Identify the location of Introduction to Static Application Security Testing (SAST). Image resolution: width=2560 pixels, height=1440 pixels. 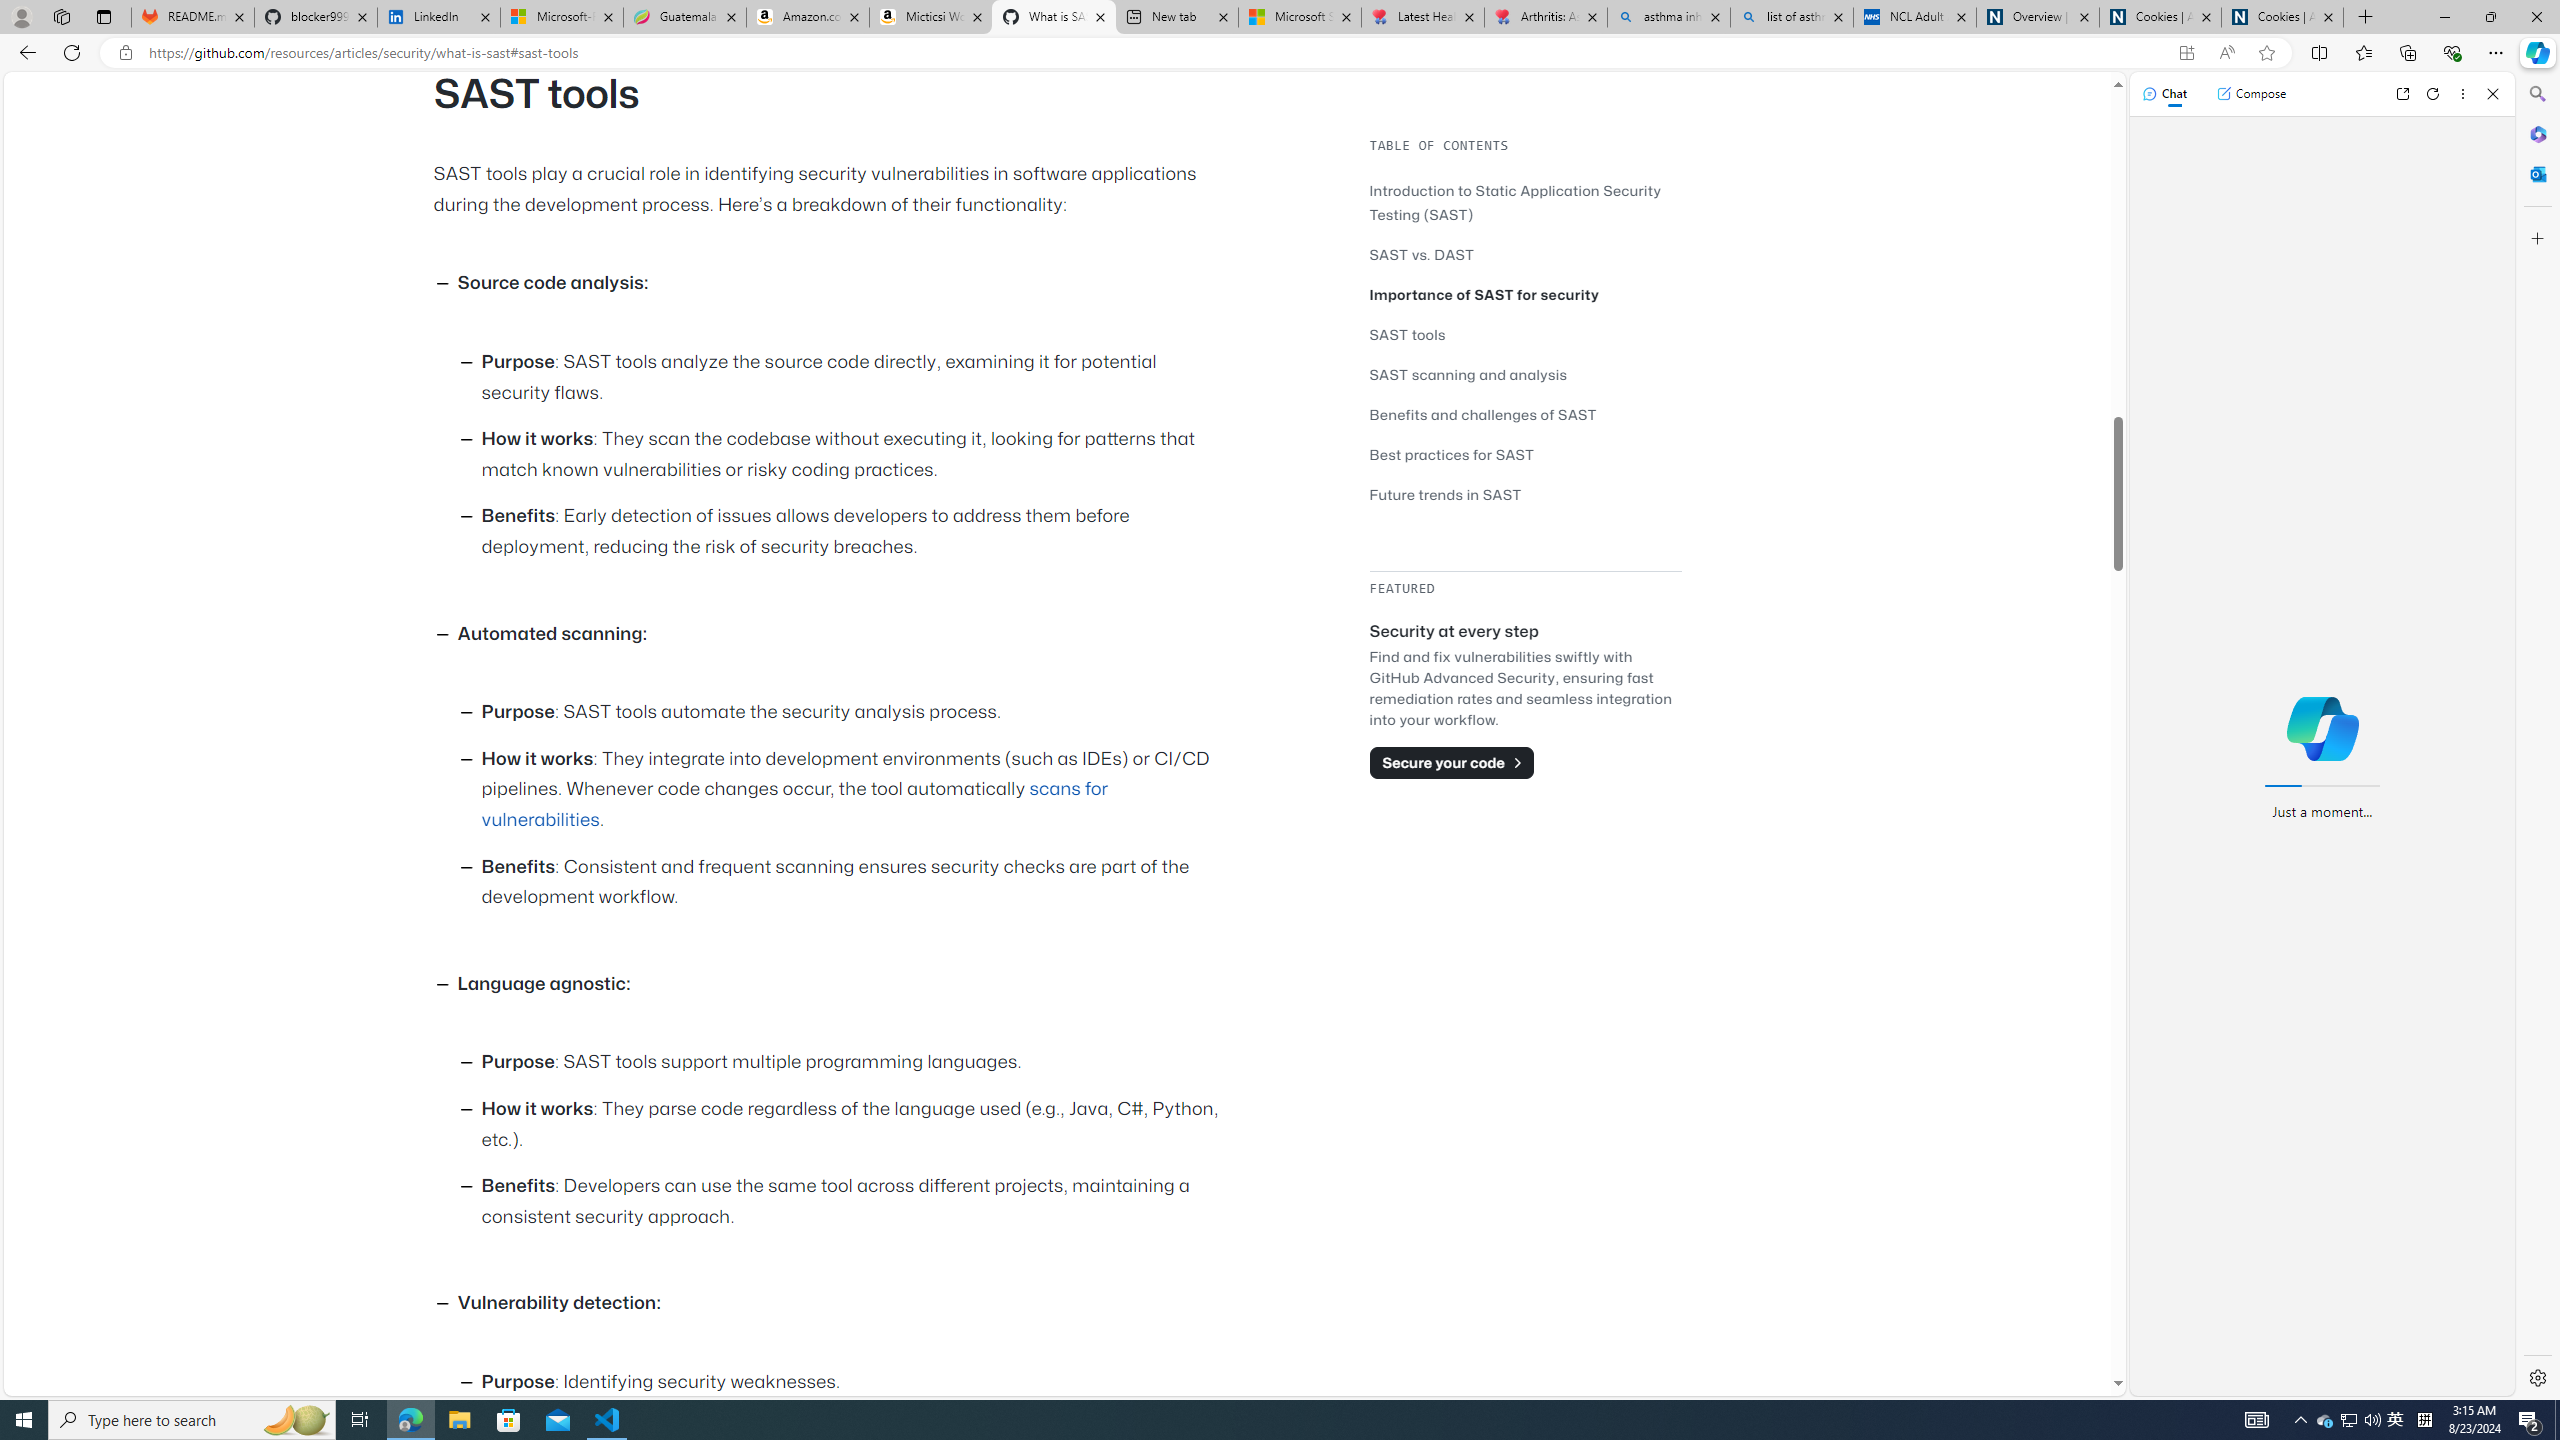
(1525, 202).